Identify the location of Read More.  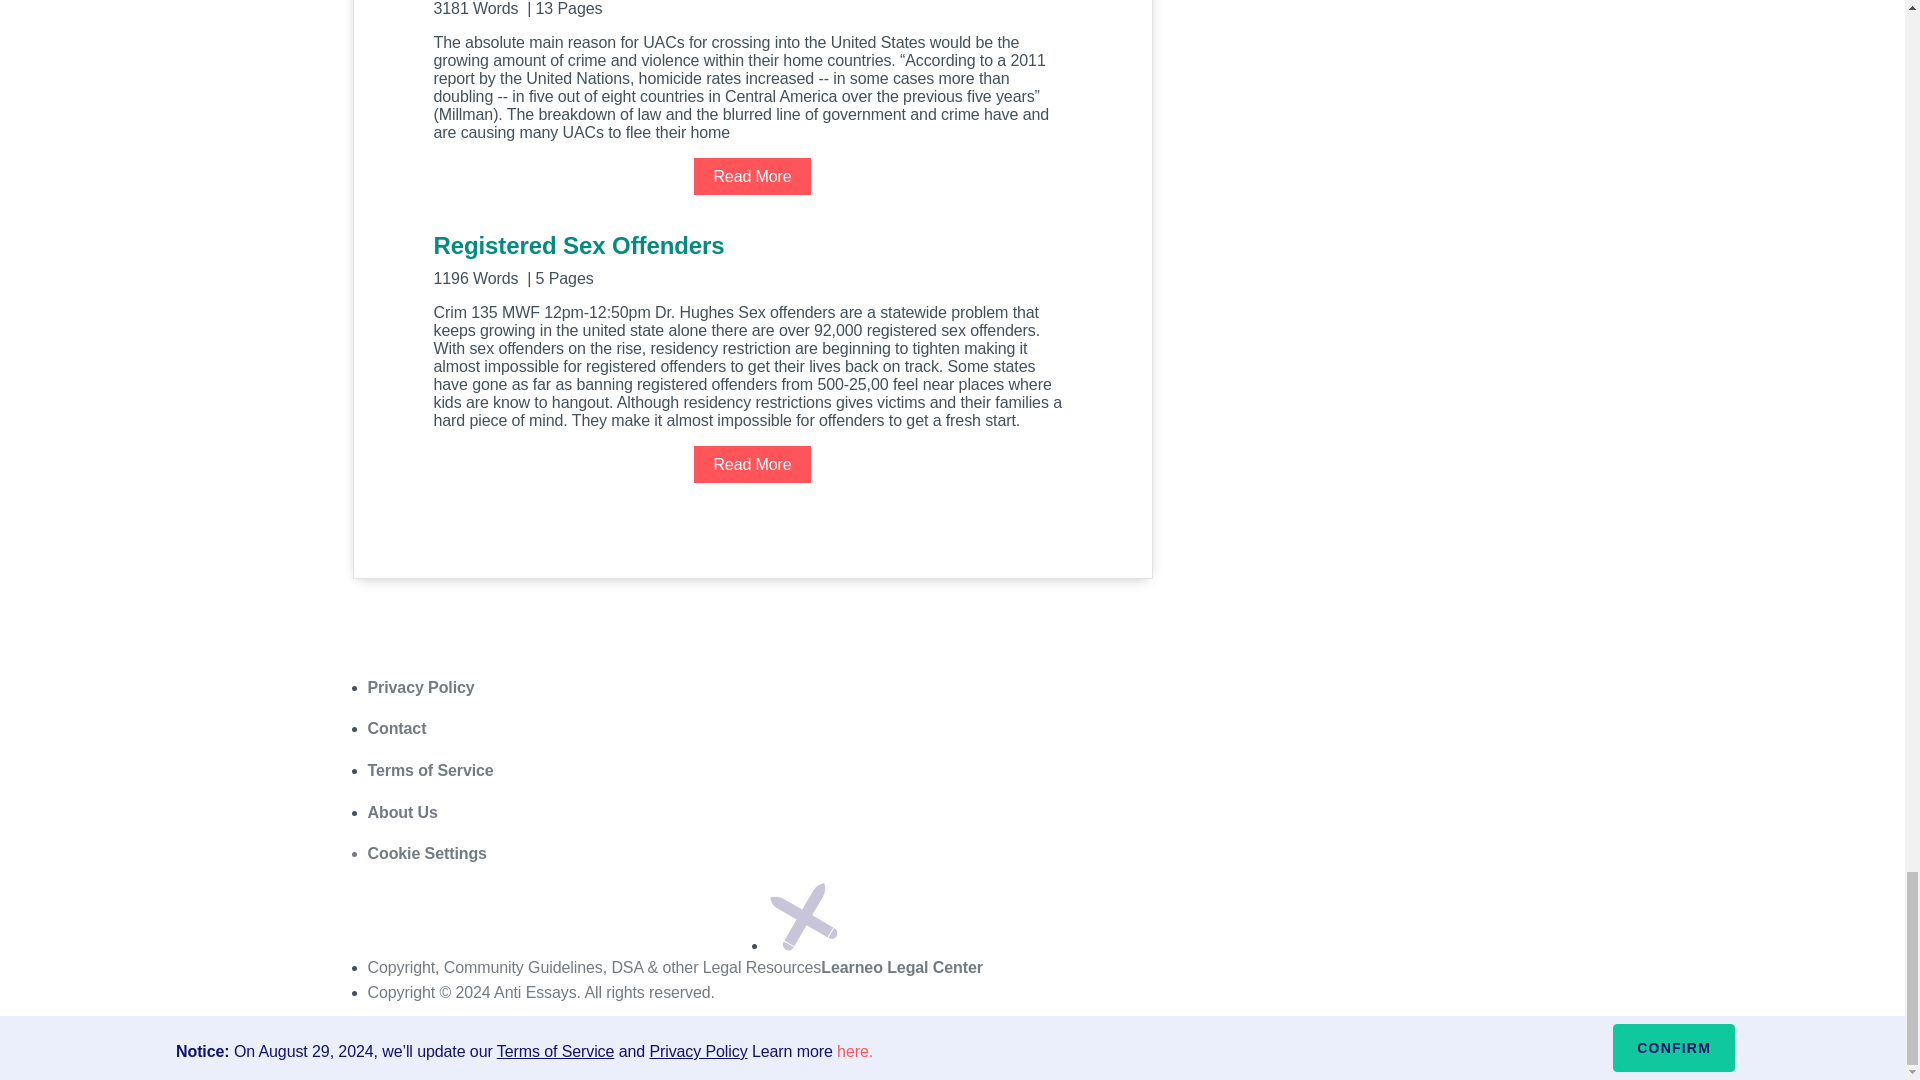
(752, 176).